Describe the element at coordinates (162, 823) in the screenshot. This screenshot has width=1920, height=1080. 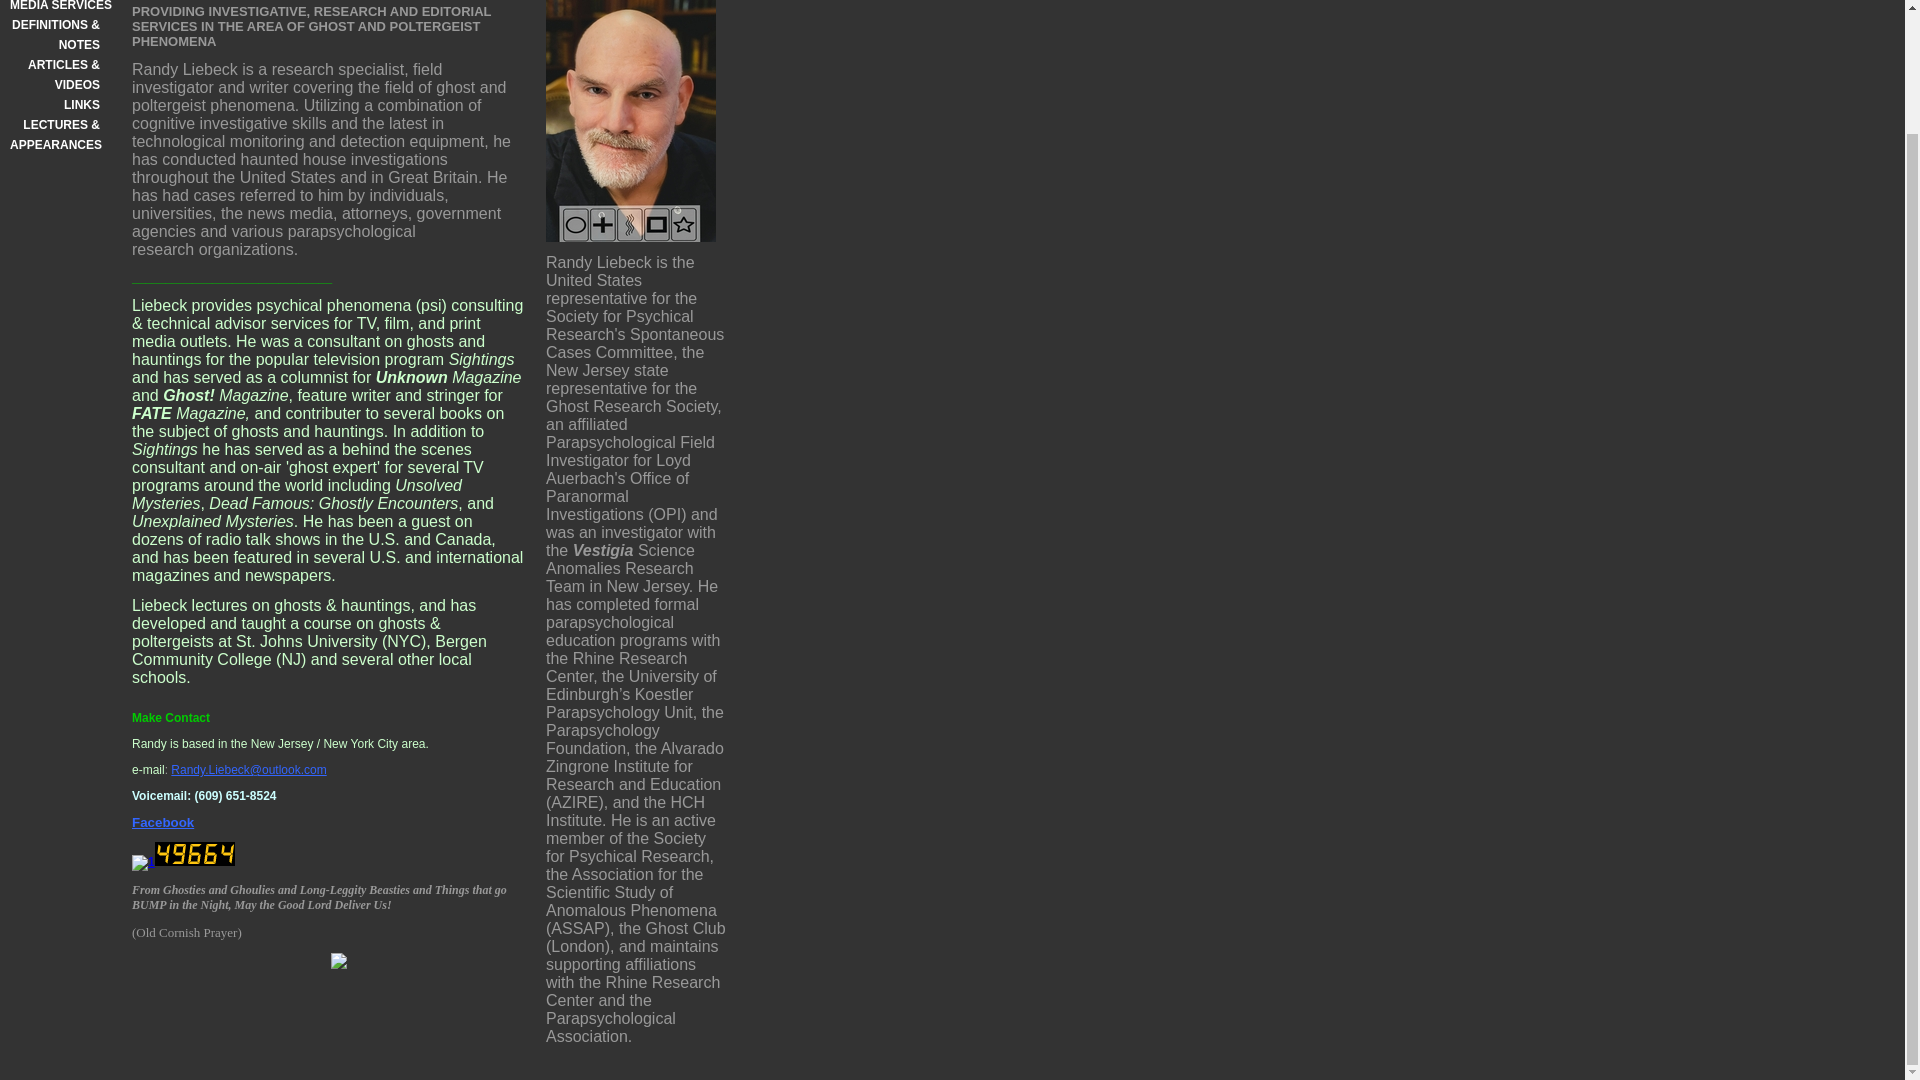
I see `Facebook` at that location.